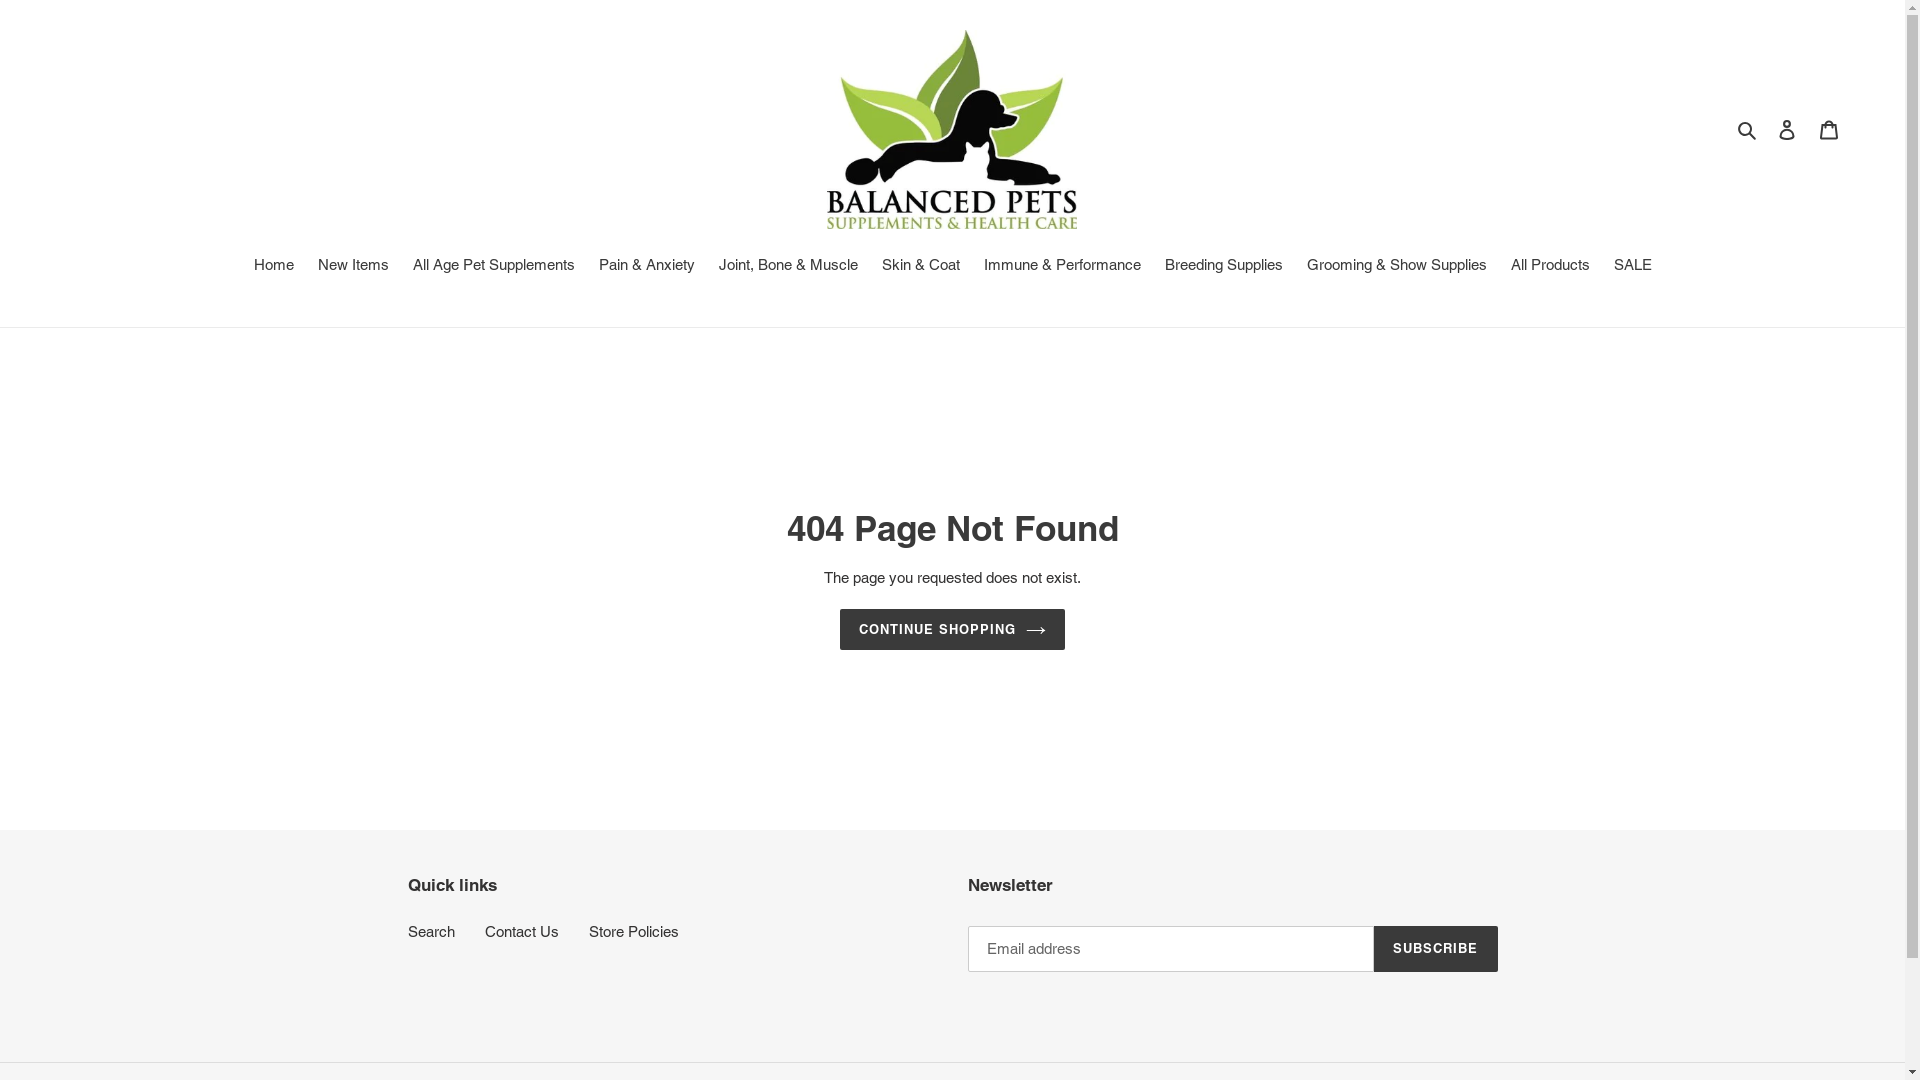 This screenshot has height=1080, width=1920. What do you see at coordinates (1062, 267) in the screenshot?
I see `Immune & Performance` at bounding box center [1062, 267].